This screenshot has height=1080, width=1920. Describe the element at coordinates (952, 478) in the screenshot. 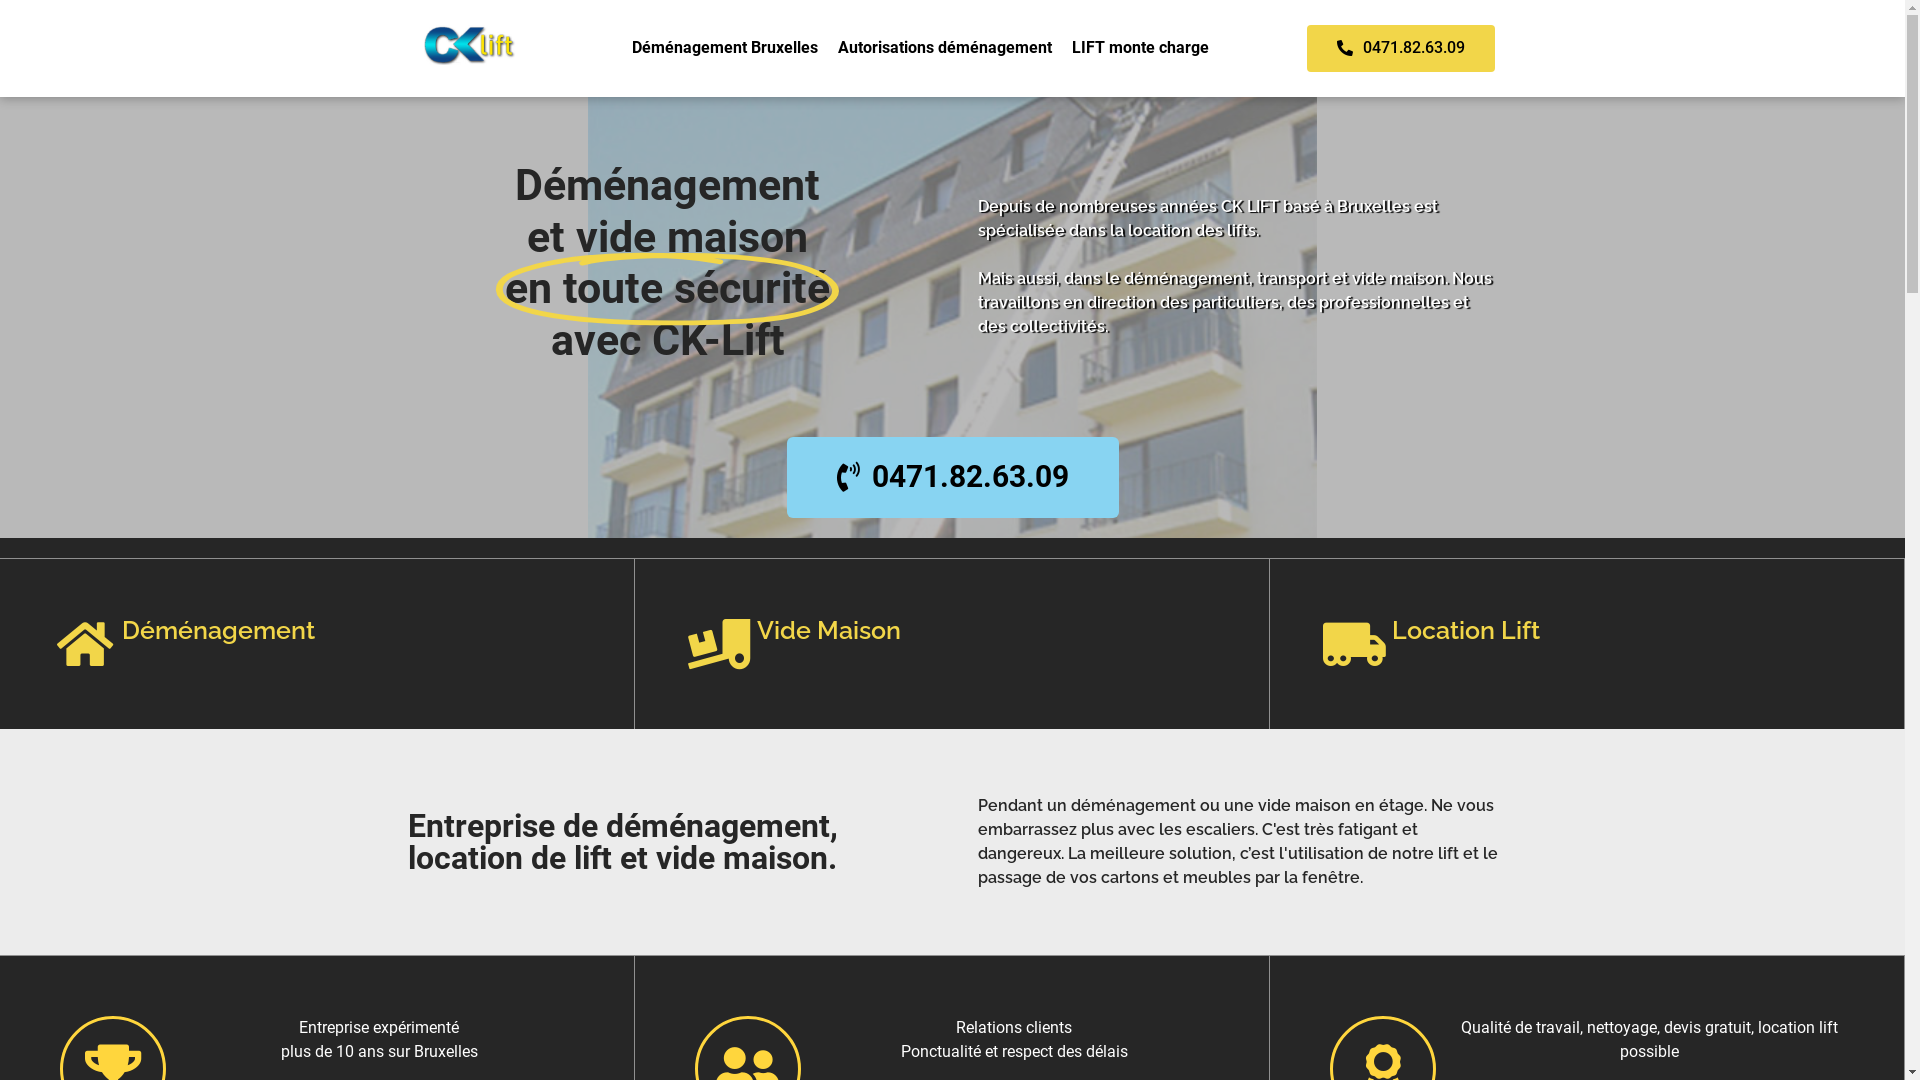

I see `0471.82.63.09` at that location.